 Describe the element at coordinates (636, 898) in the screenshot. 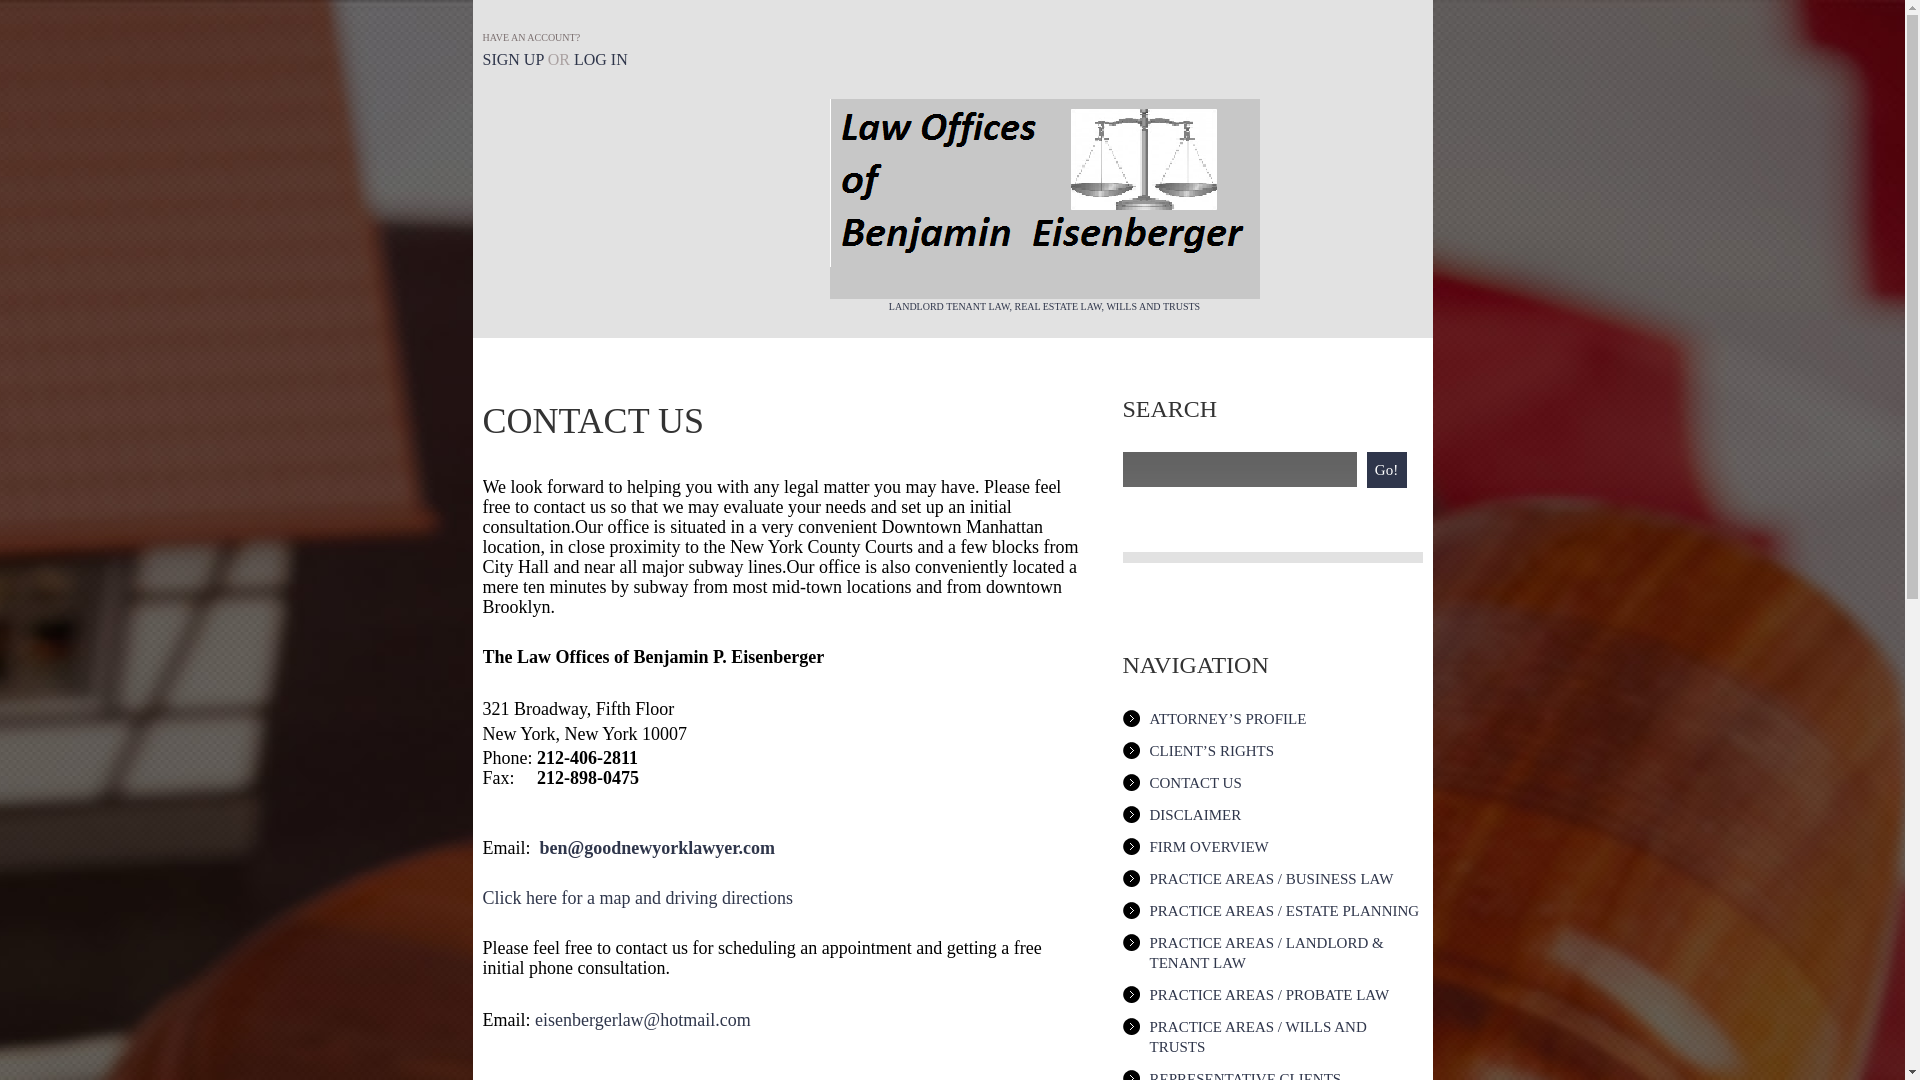

I see `Click here for a map and driving directions` at that location.